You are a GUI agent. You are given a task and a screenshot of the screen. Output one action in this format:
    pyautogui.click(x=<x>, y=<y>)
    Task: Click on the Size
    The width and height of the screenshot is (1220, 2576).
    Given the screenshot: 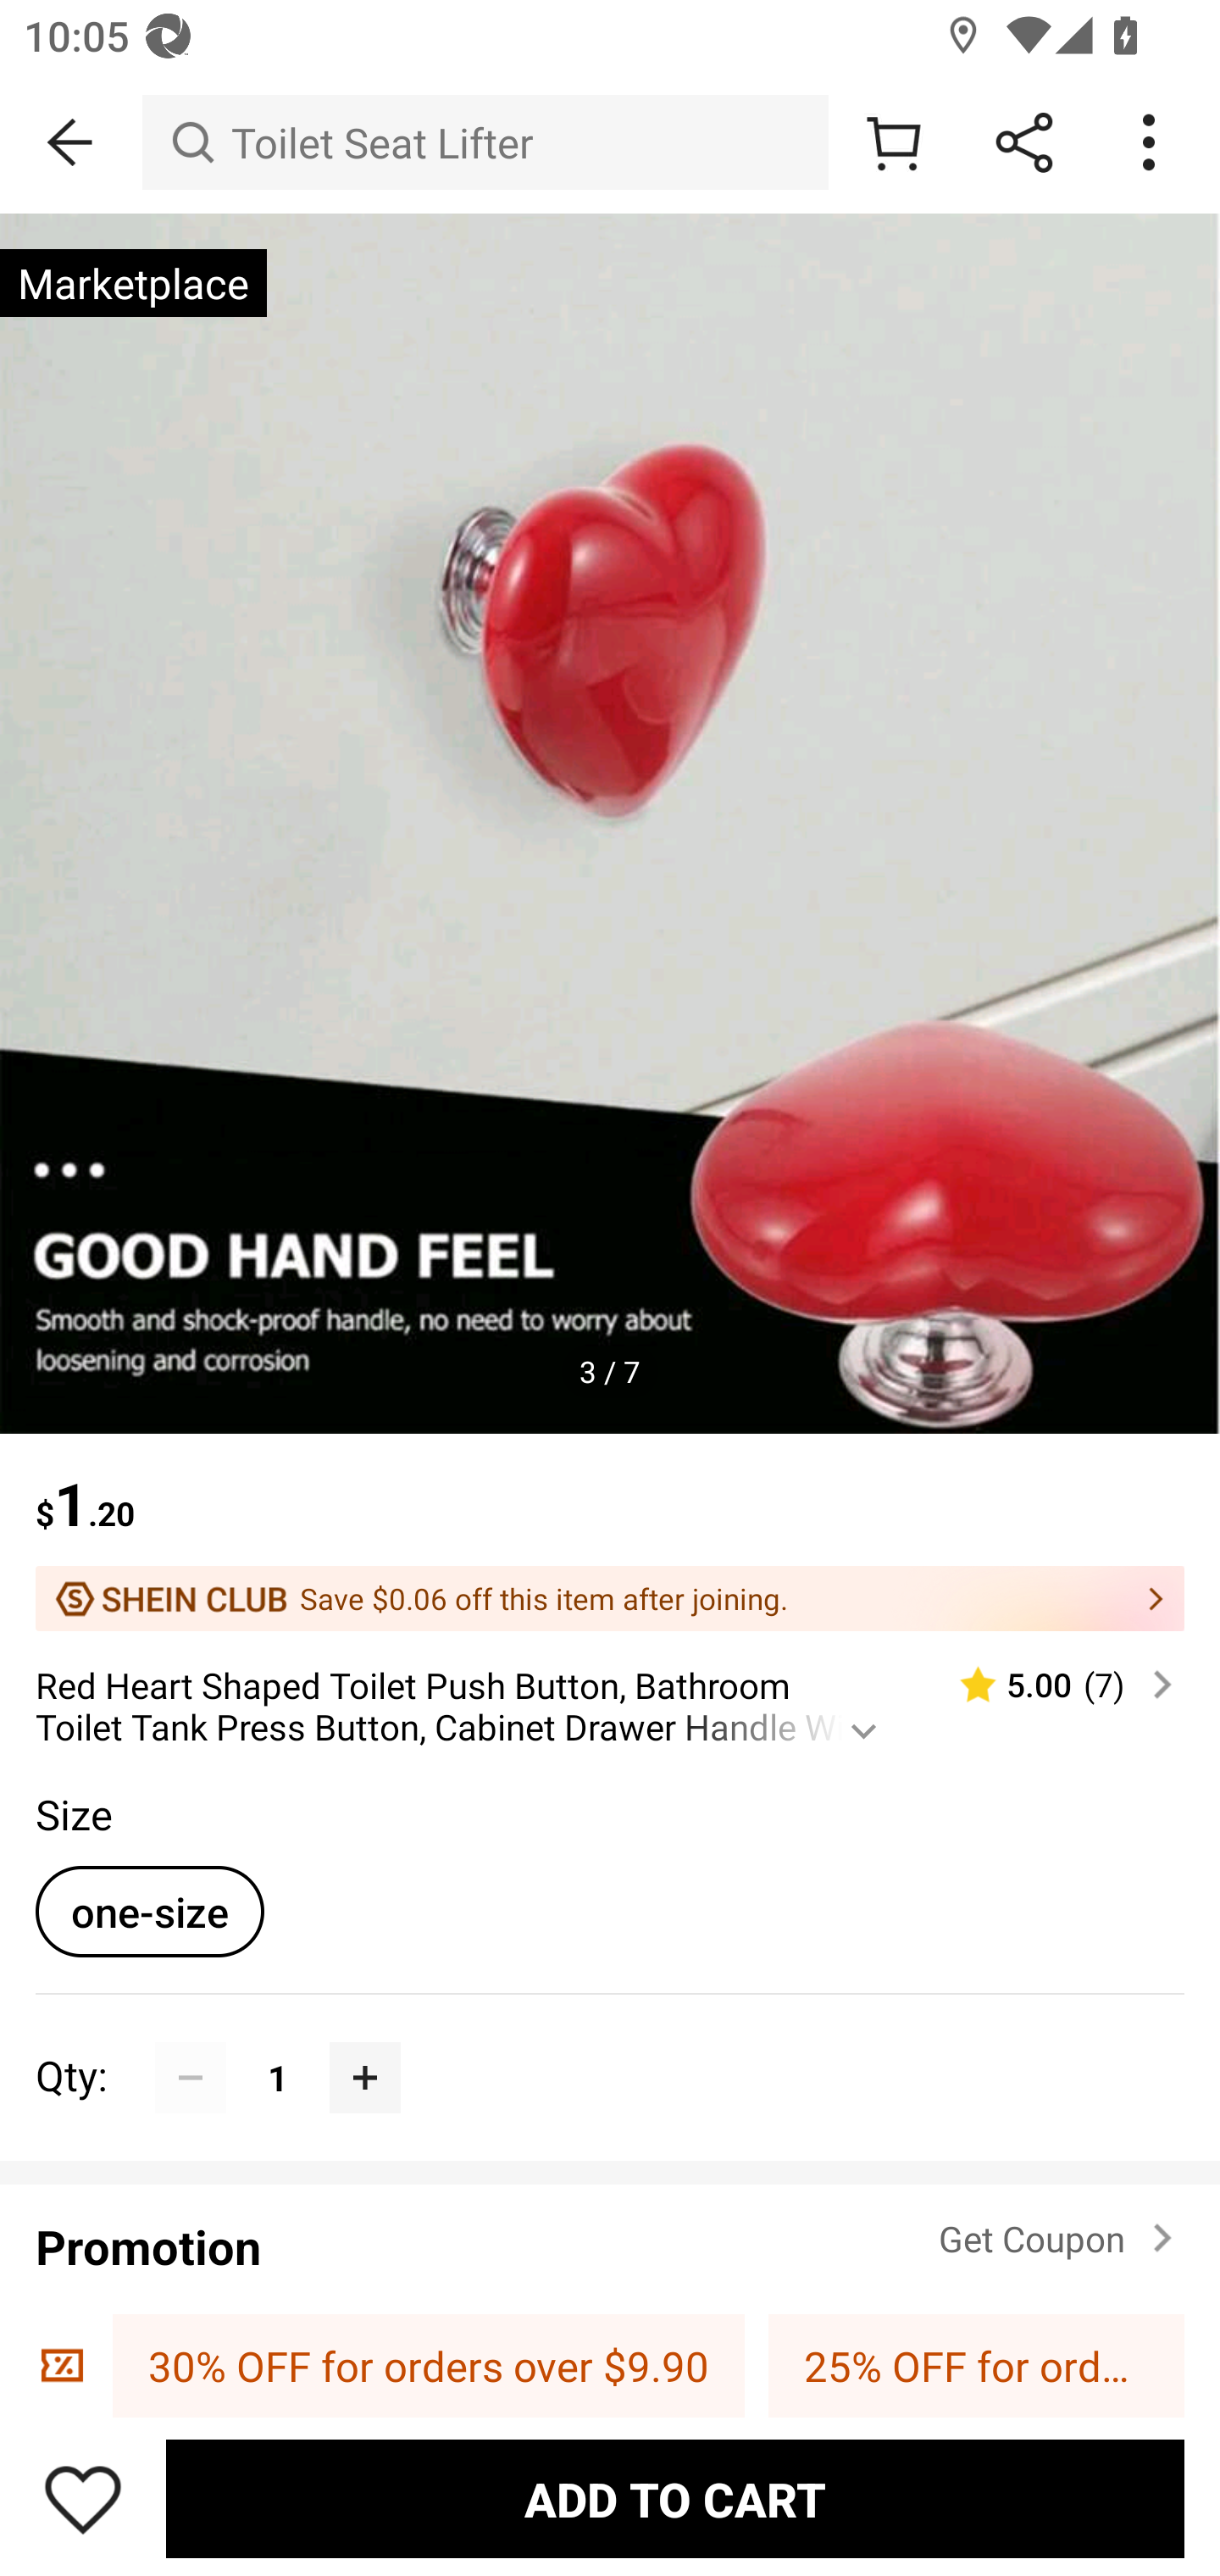 What is the action you would take?
    pyautogui.click(x=73, y=1813)
    